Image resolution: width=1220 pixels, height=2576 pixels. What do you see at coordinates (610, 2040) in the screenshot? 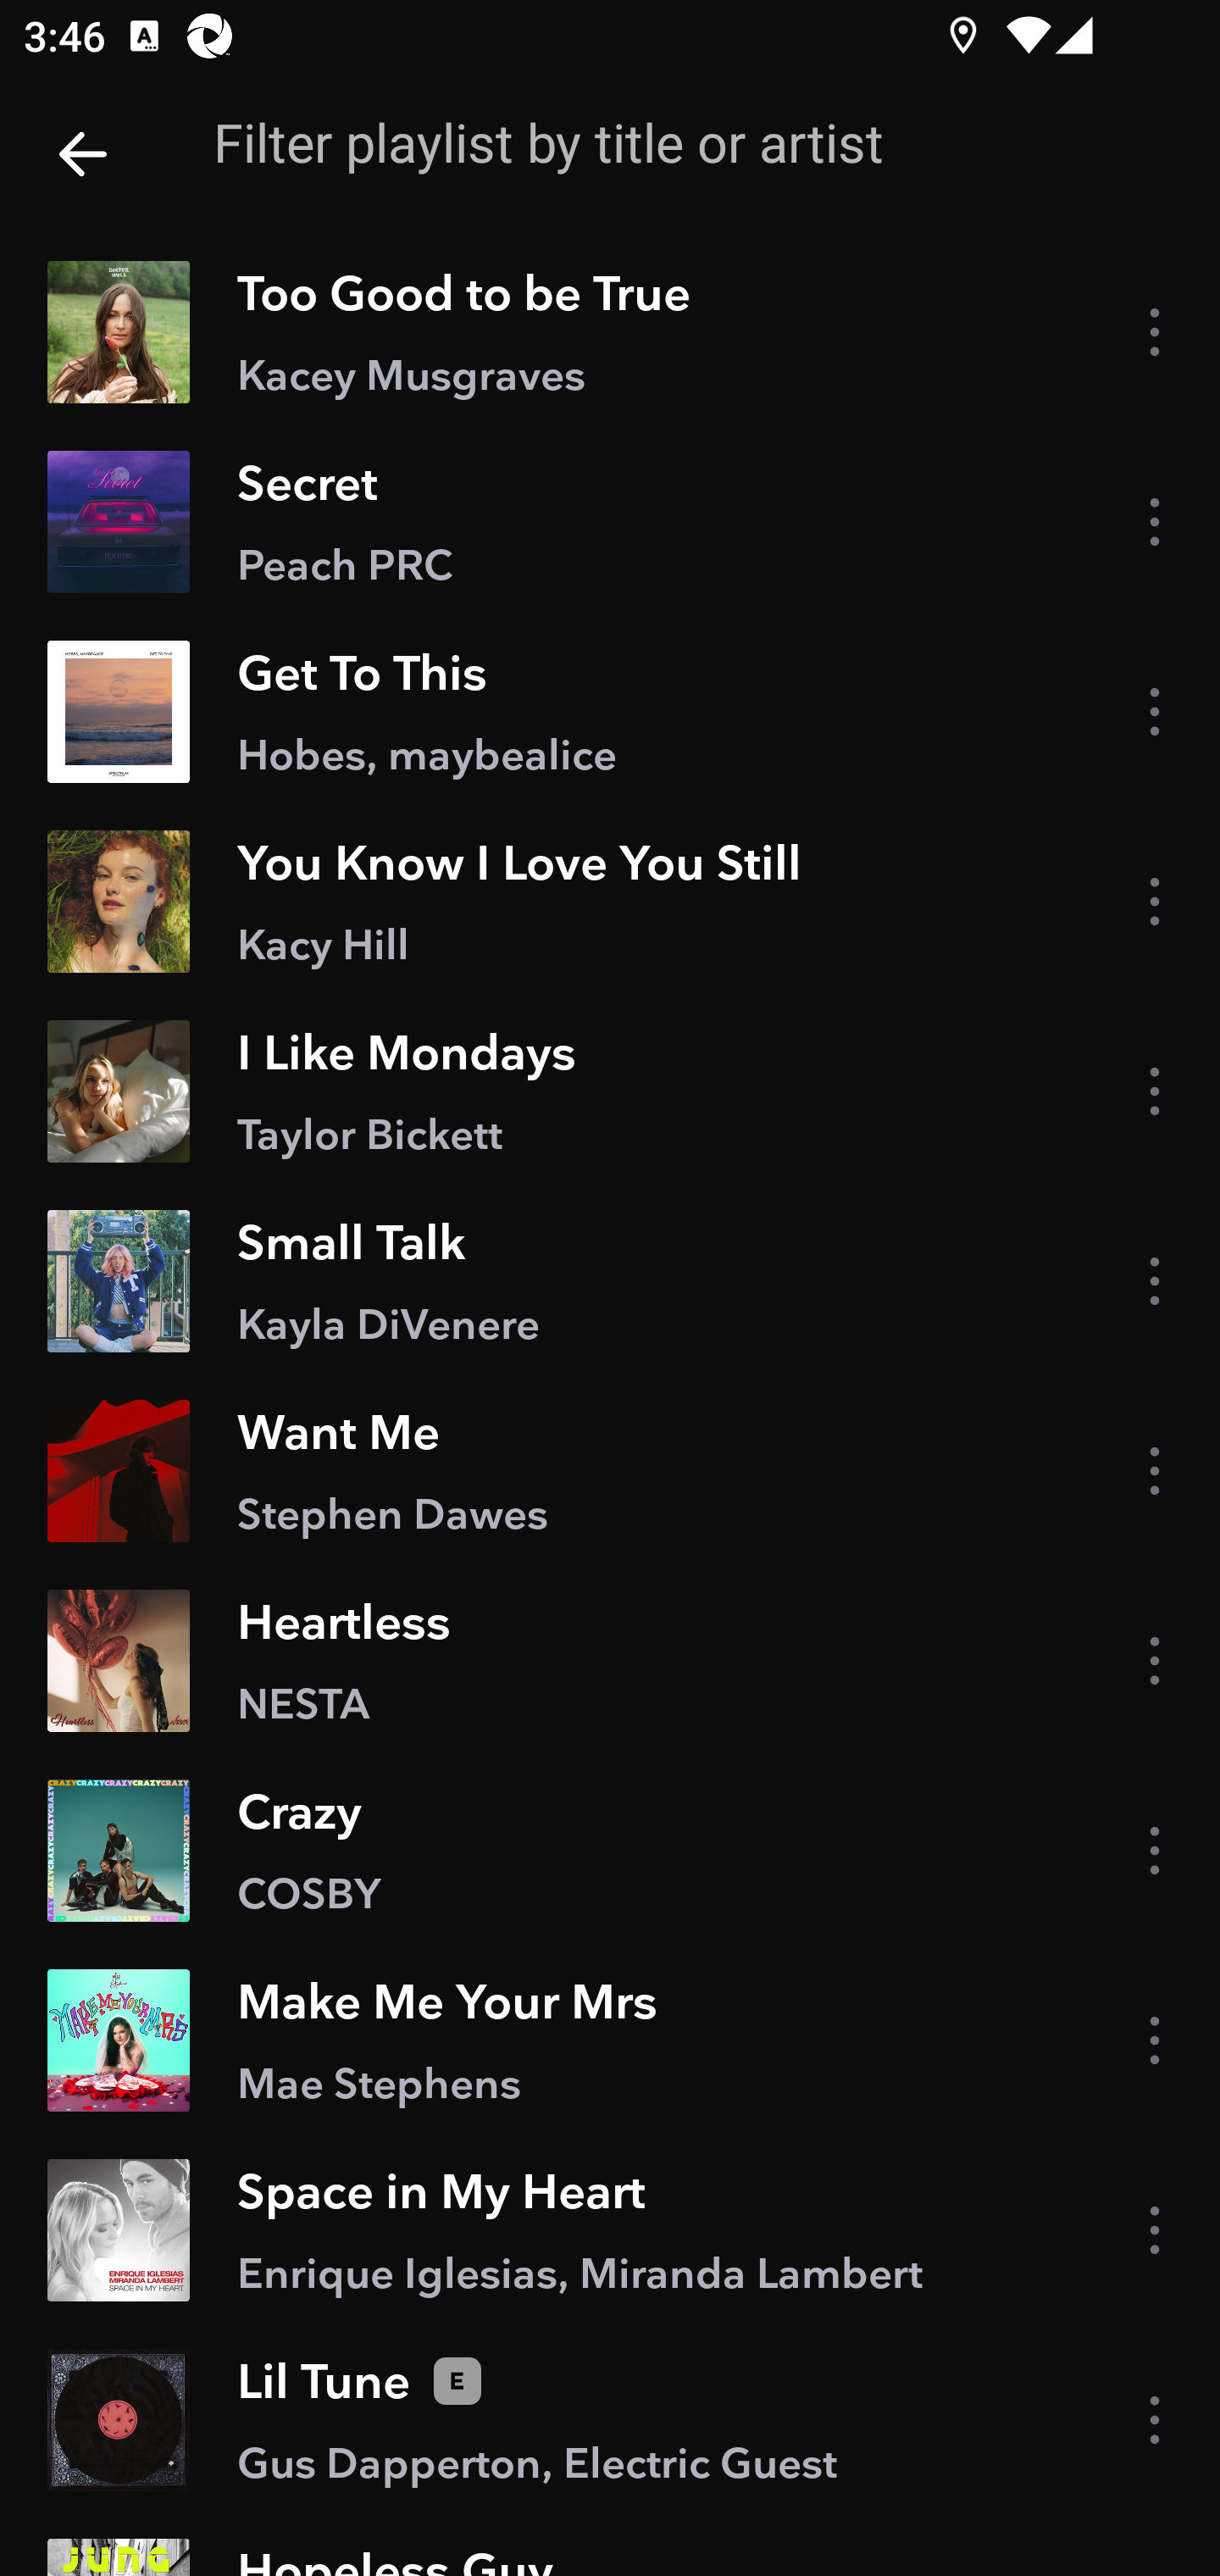
I see `Make Me Your Mrs Mae Stephens` at bounding box center [610, 2040].